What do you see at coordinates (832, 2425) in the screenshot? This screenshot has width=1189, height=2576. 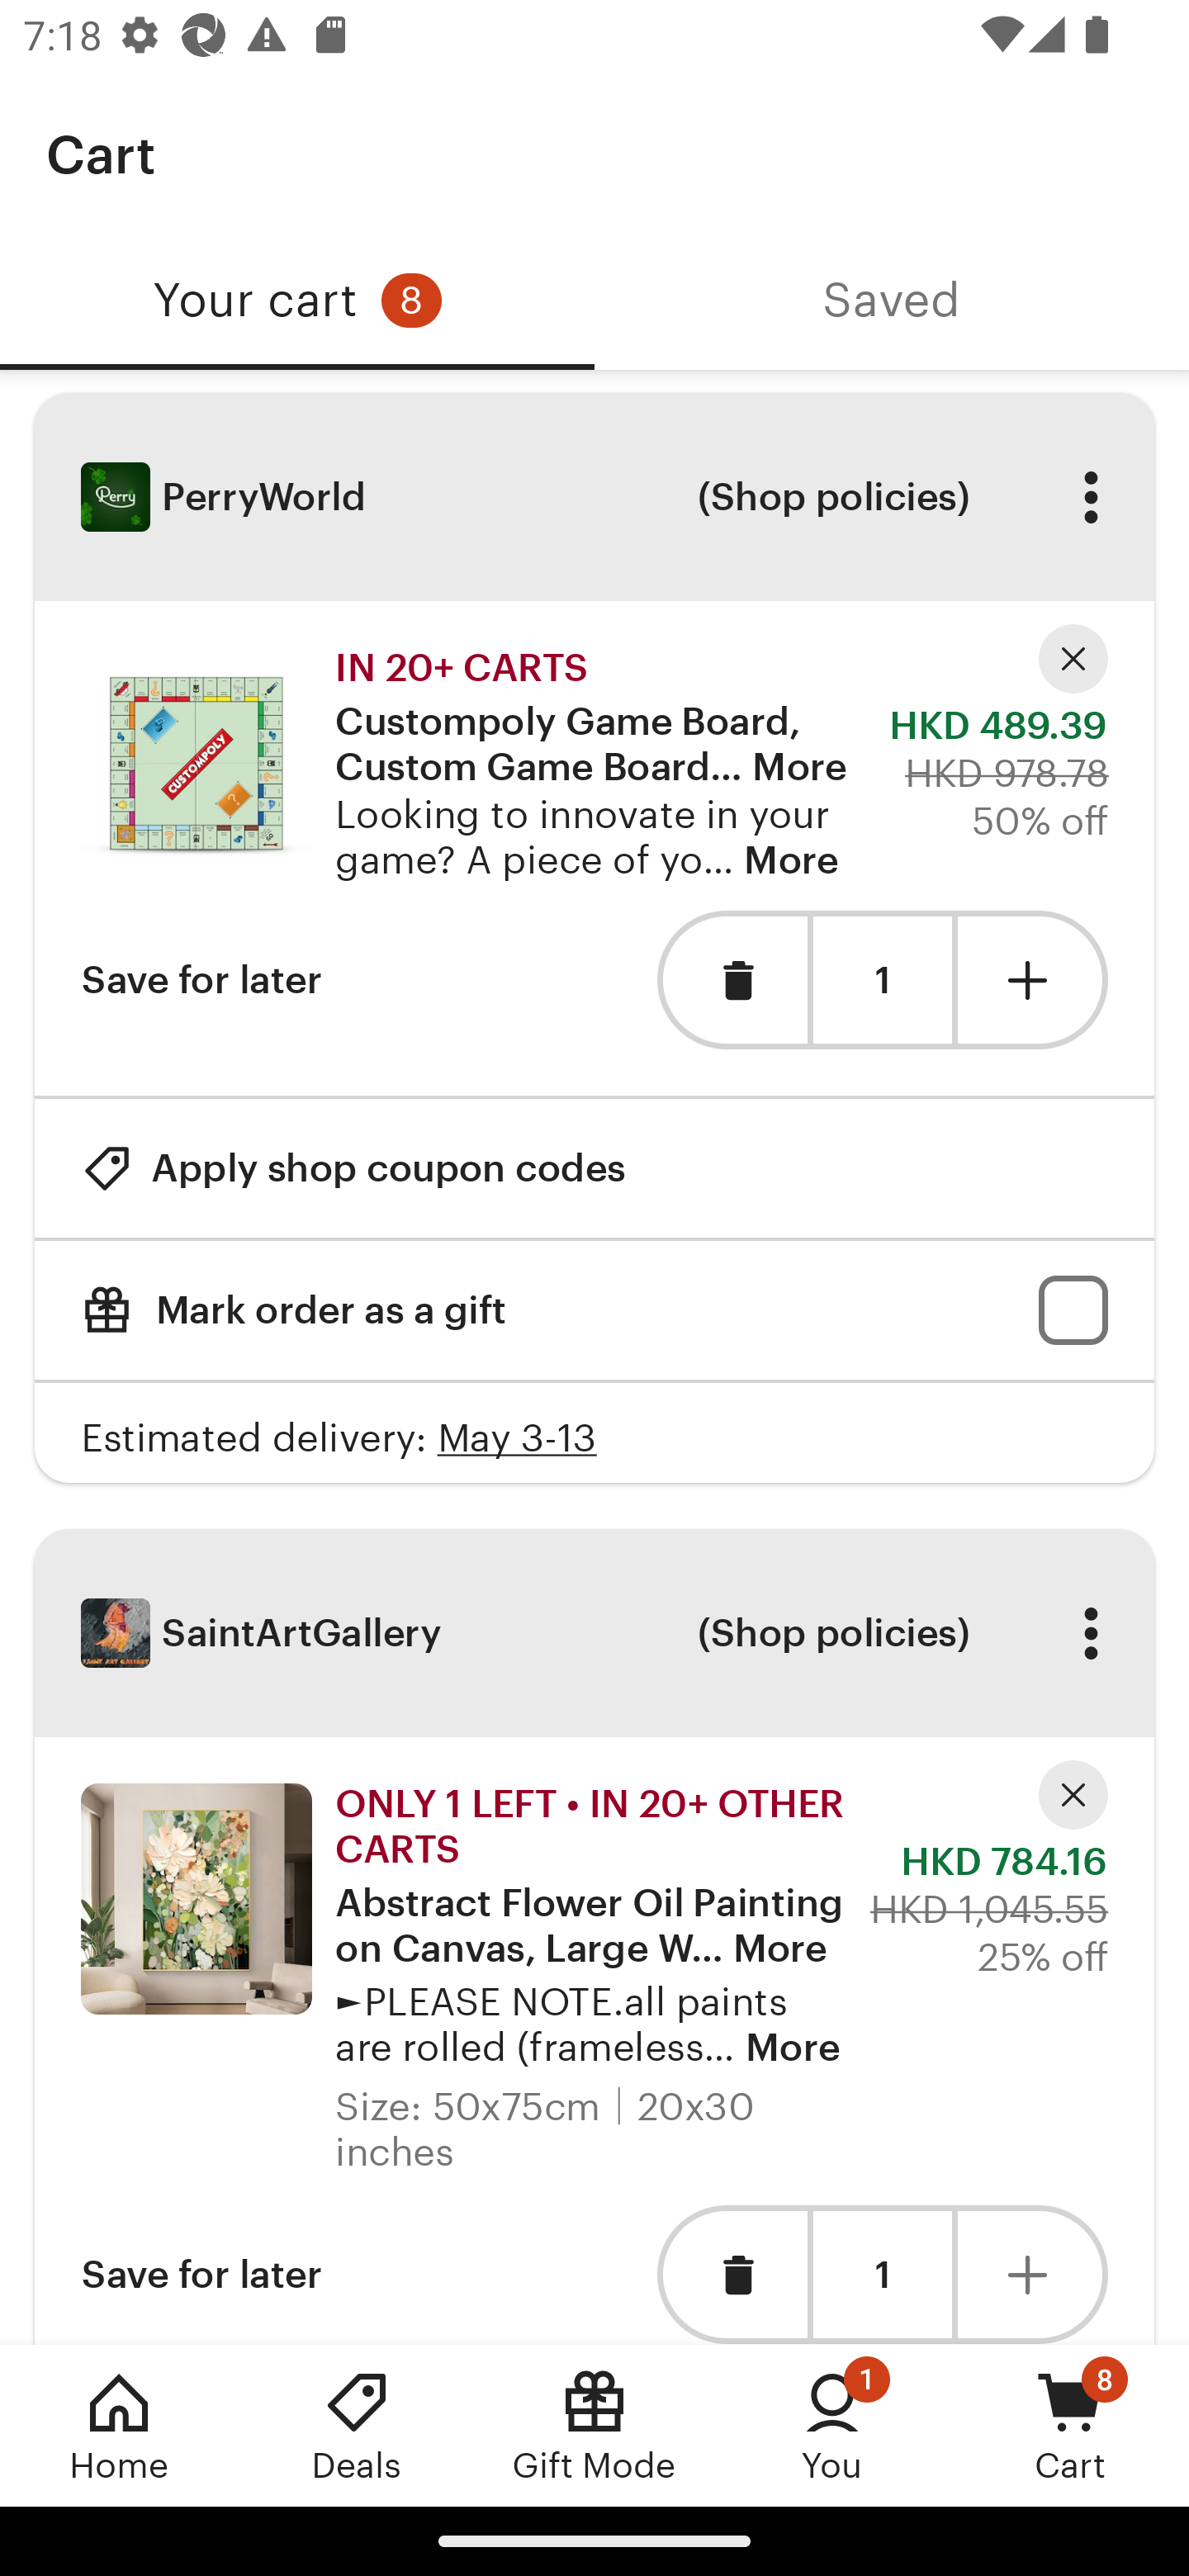 I see `You, 1 new notification You` at bounding box center [832, 2425].